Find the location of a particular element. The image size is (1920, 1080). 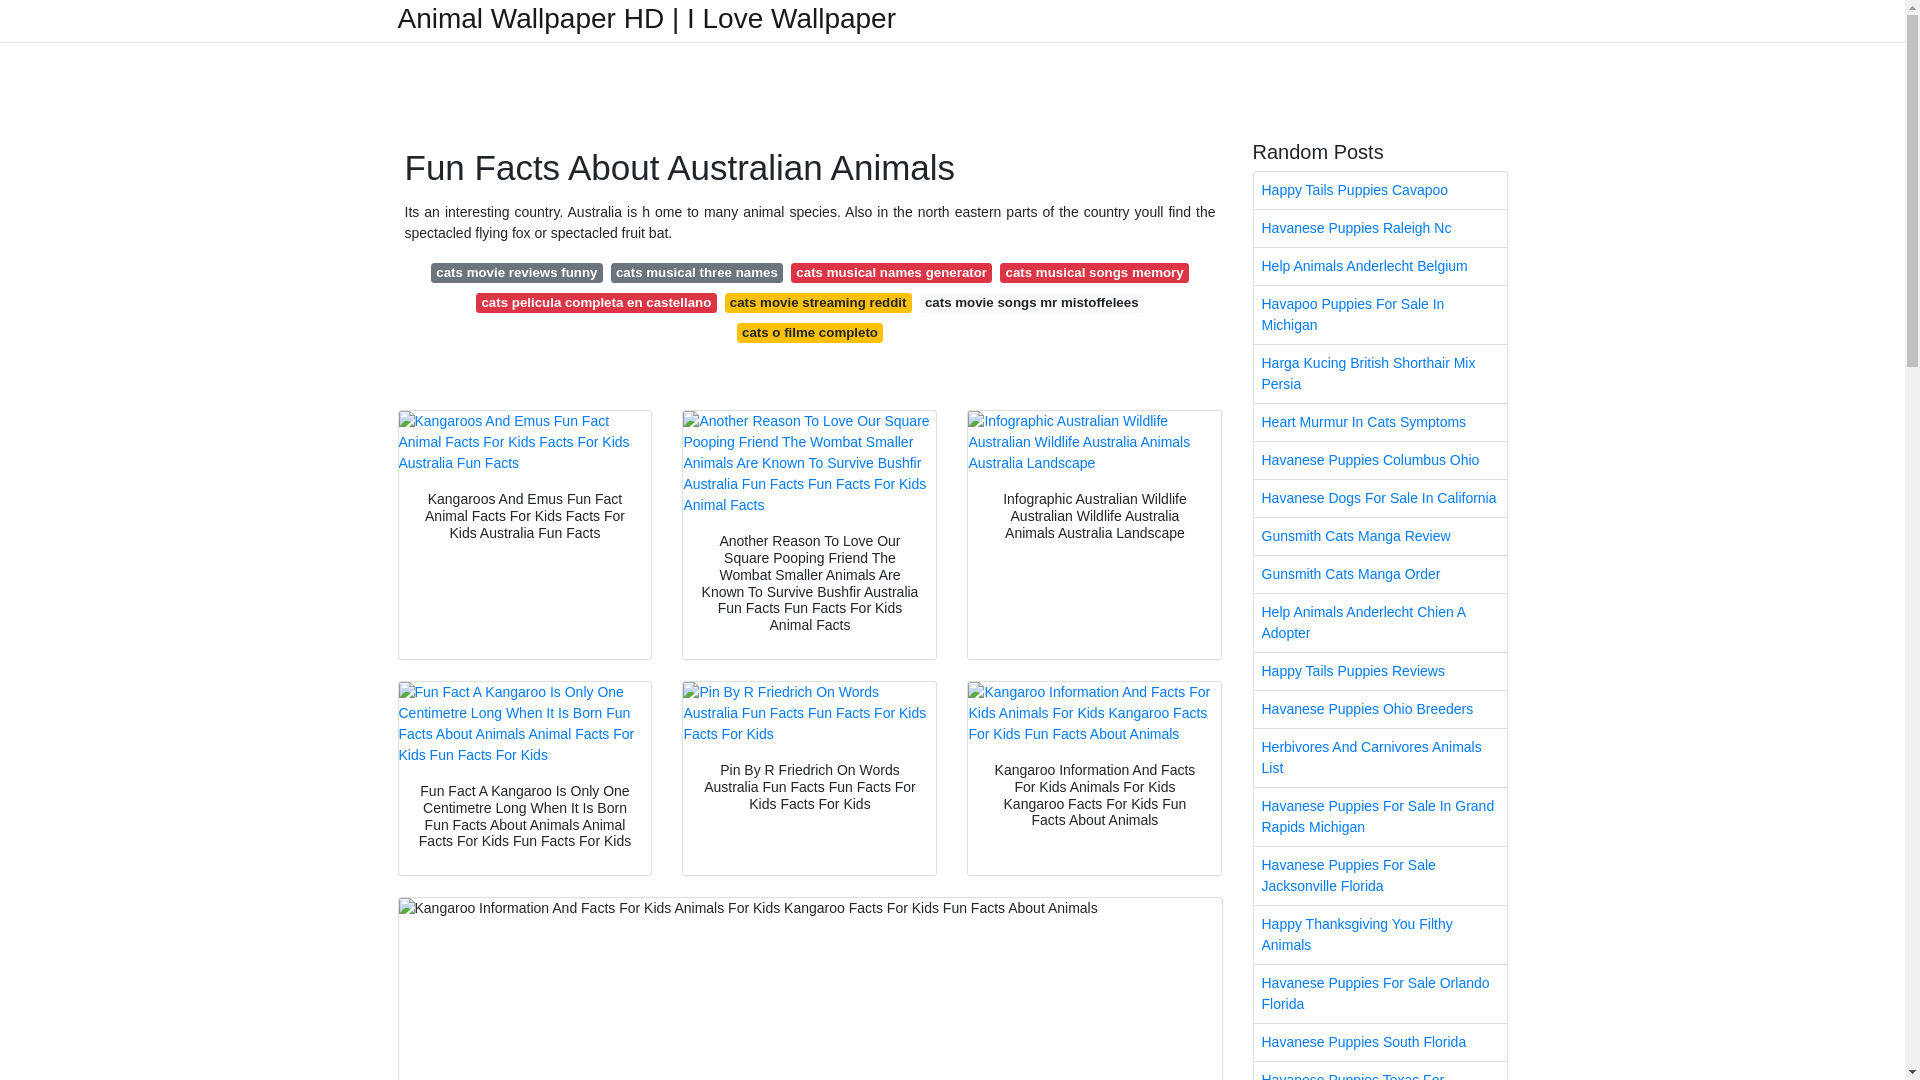

cats pelicula completa en castellano is located at coordinates (596, 302).